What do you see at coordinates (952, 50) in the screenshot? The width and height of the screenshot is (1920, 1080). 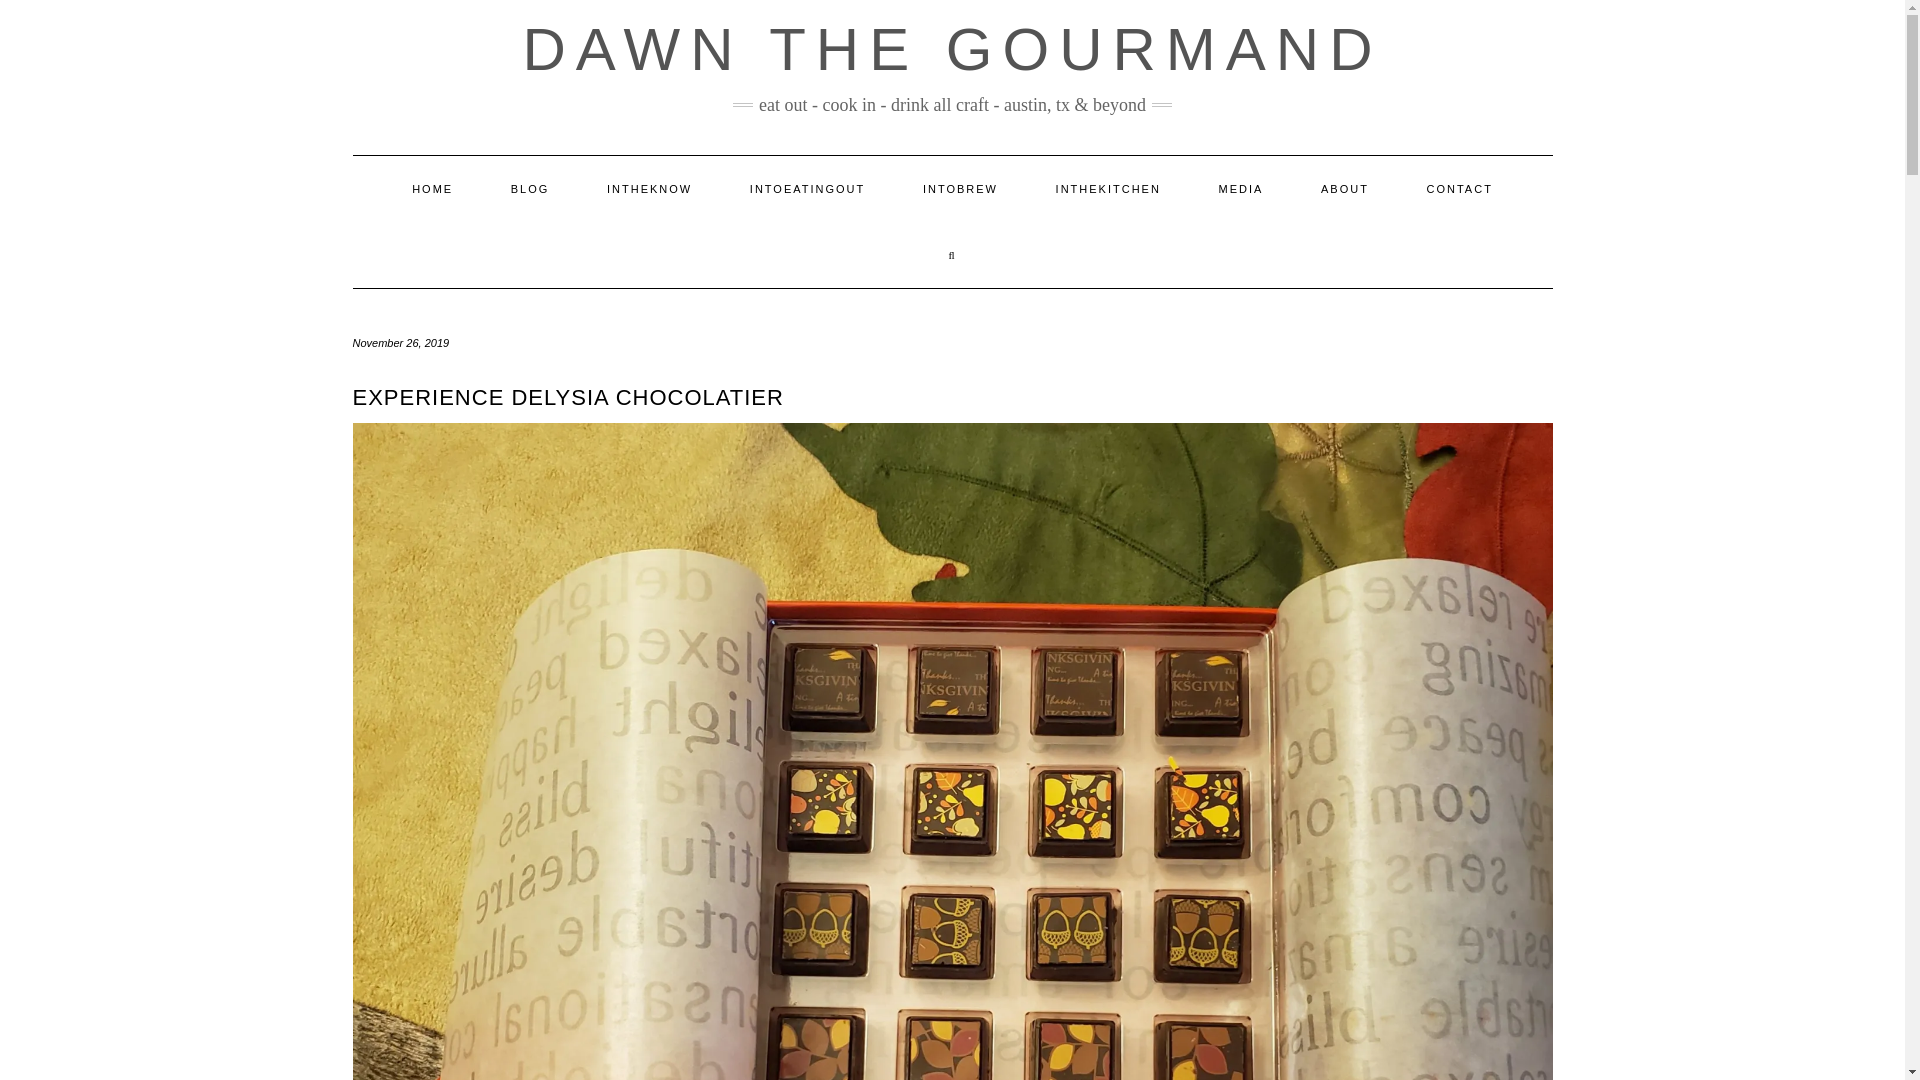 I see `DAWN THE GOURMAND` at bounding box center [952, 50].